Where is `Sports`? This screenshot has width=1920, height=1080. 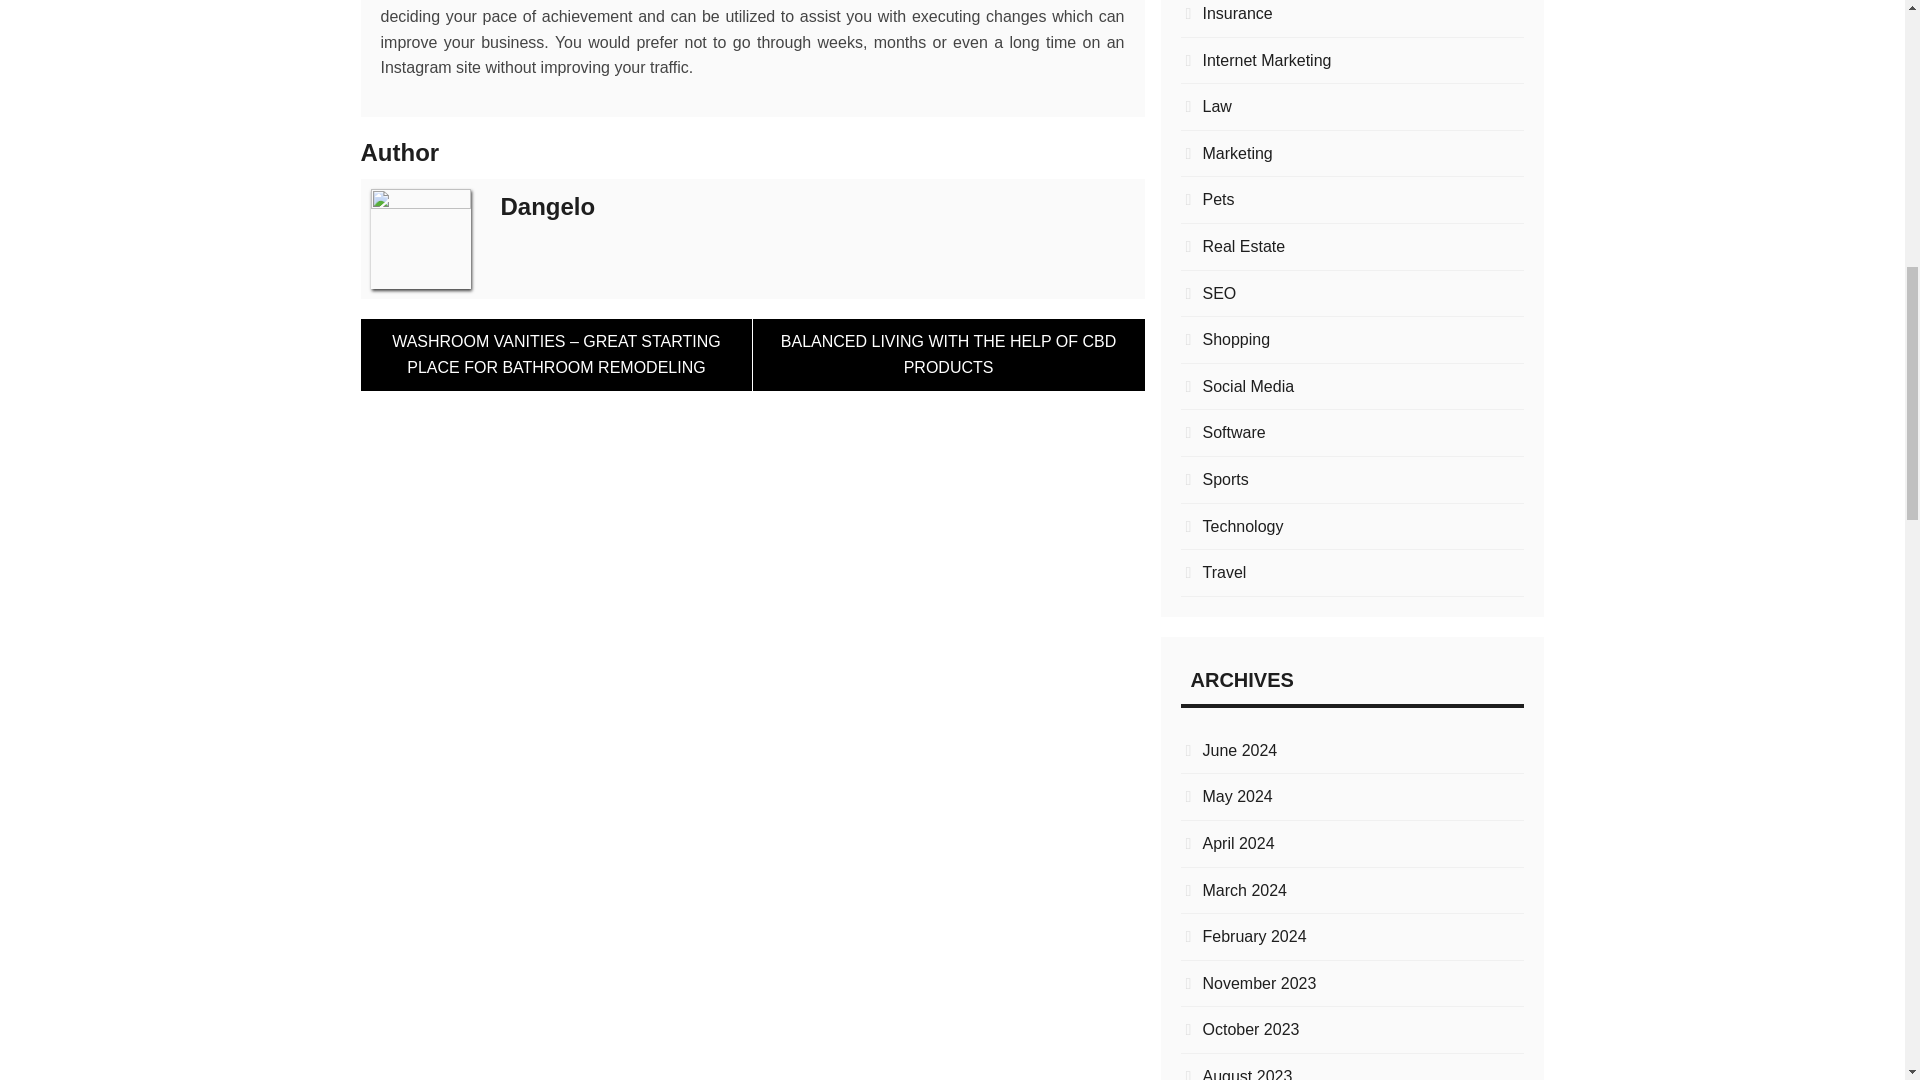 Sports is located at coordinates (1352, 479).